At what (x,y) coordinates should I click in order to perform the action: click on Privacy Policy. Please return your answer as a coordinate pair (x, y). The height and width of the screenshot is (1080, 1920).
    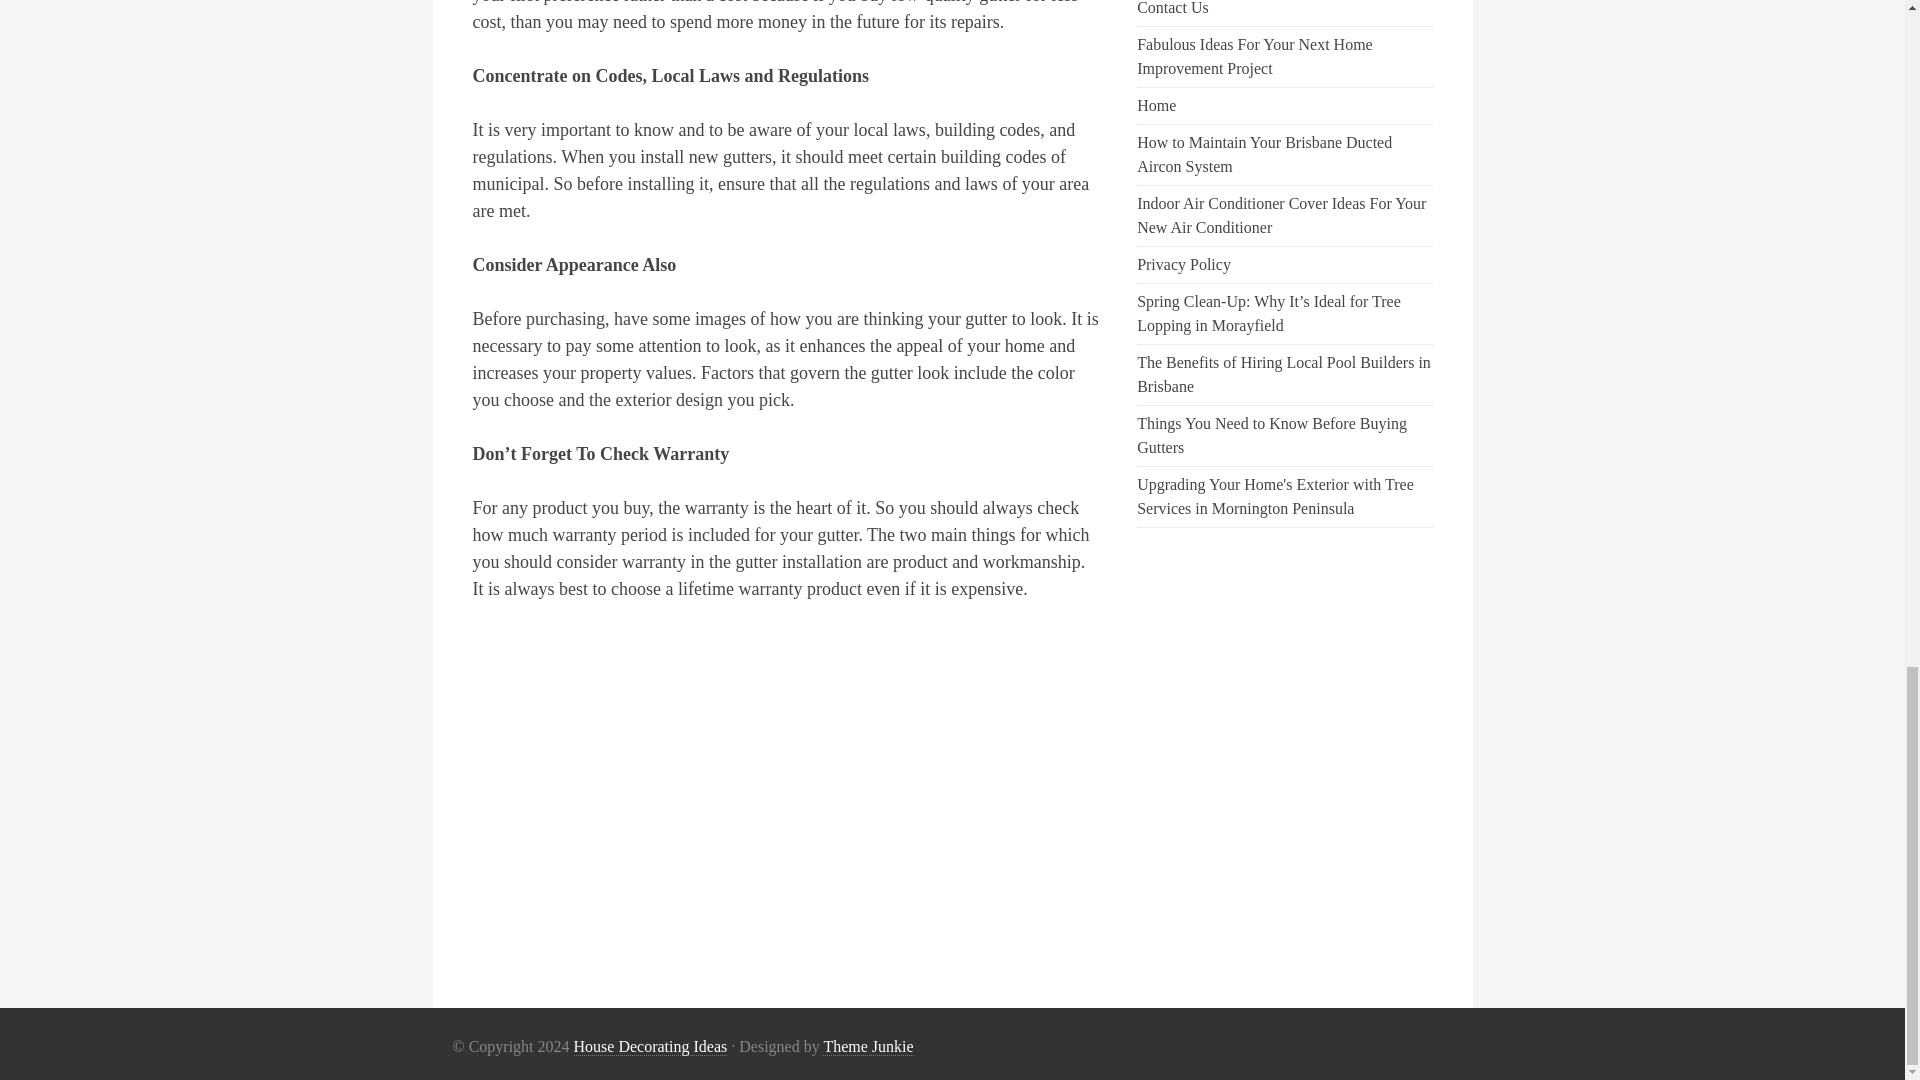
    Looking at the image, I should click on (1183, 264).